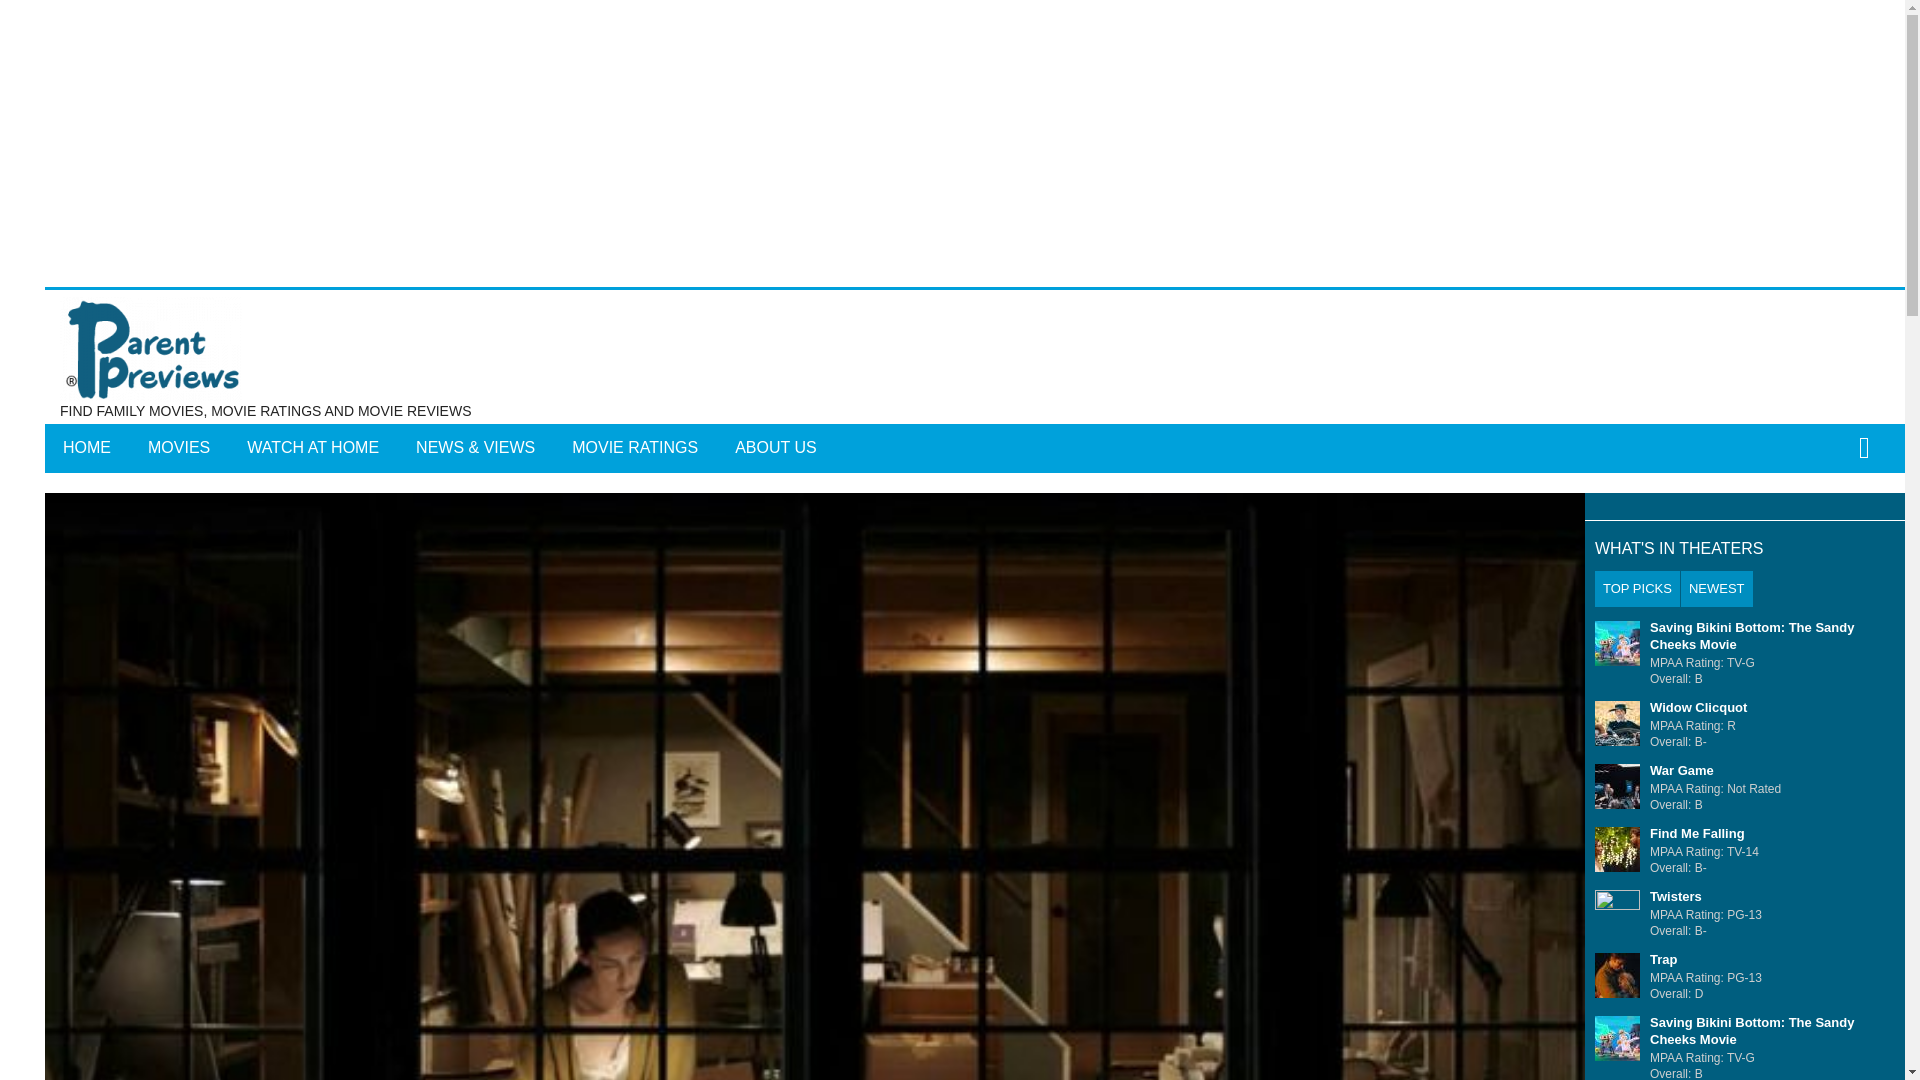  I want to click on MOVIES, so click(179, 448).